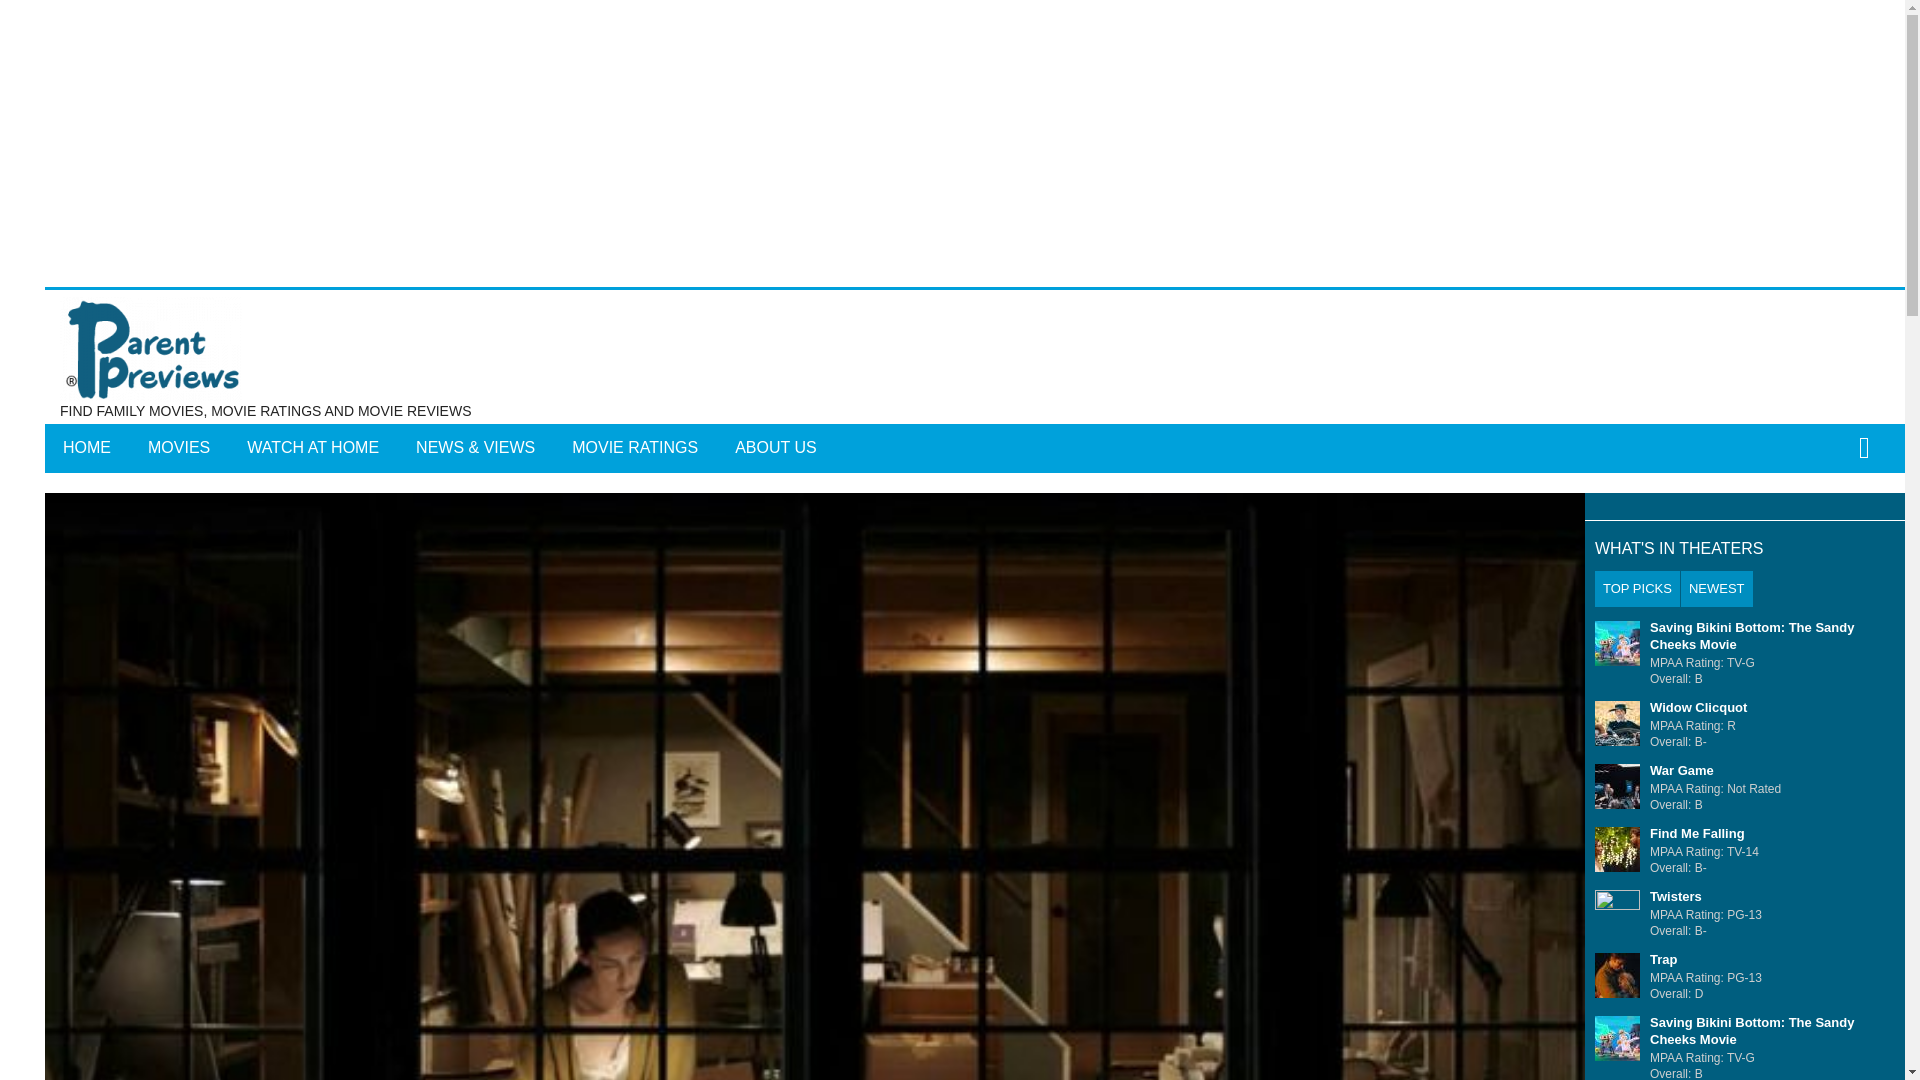  I want to click on MOVIES, so click(179, 448).